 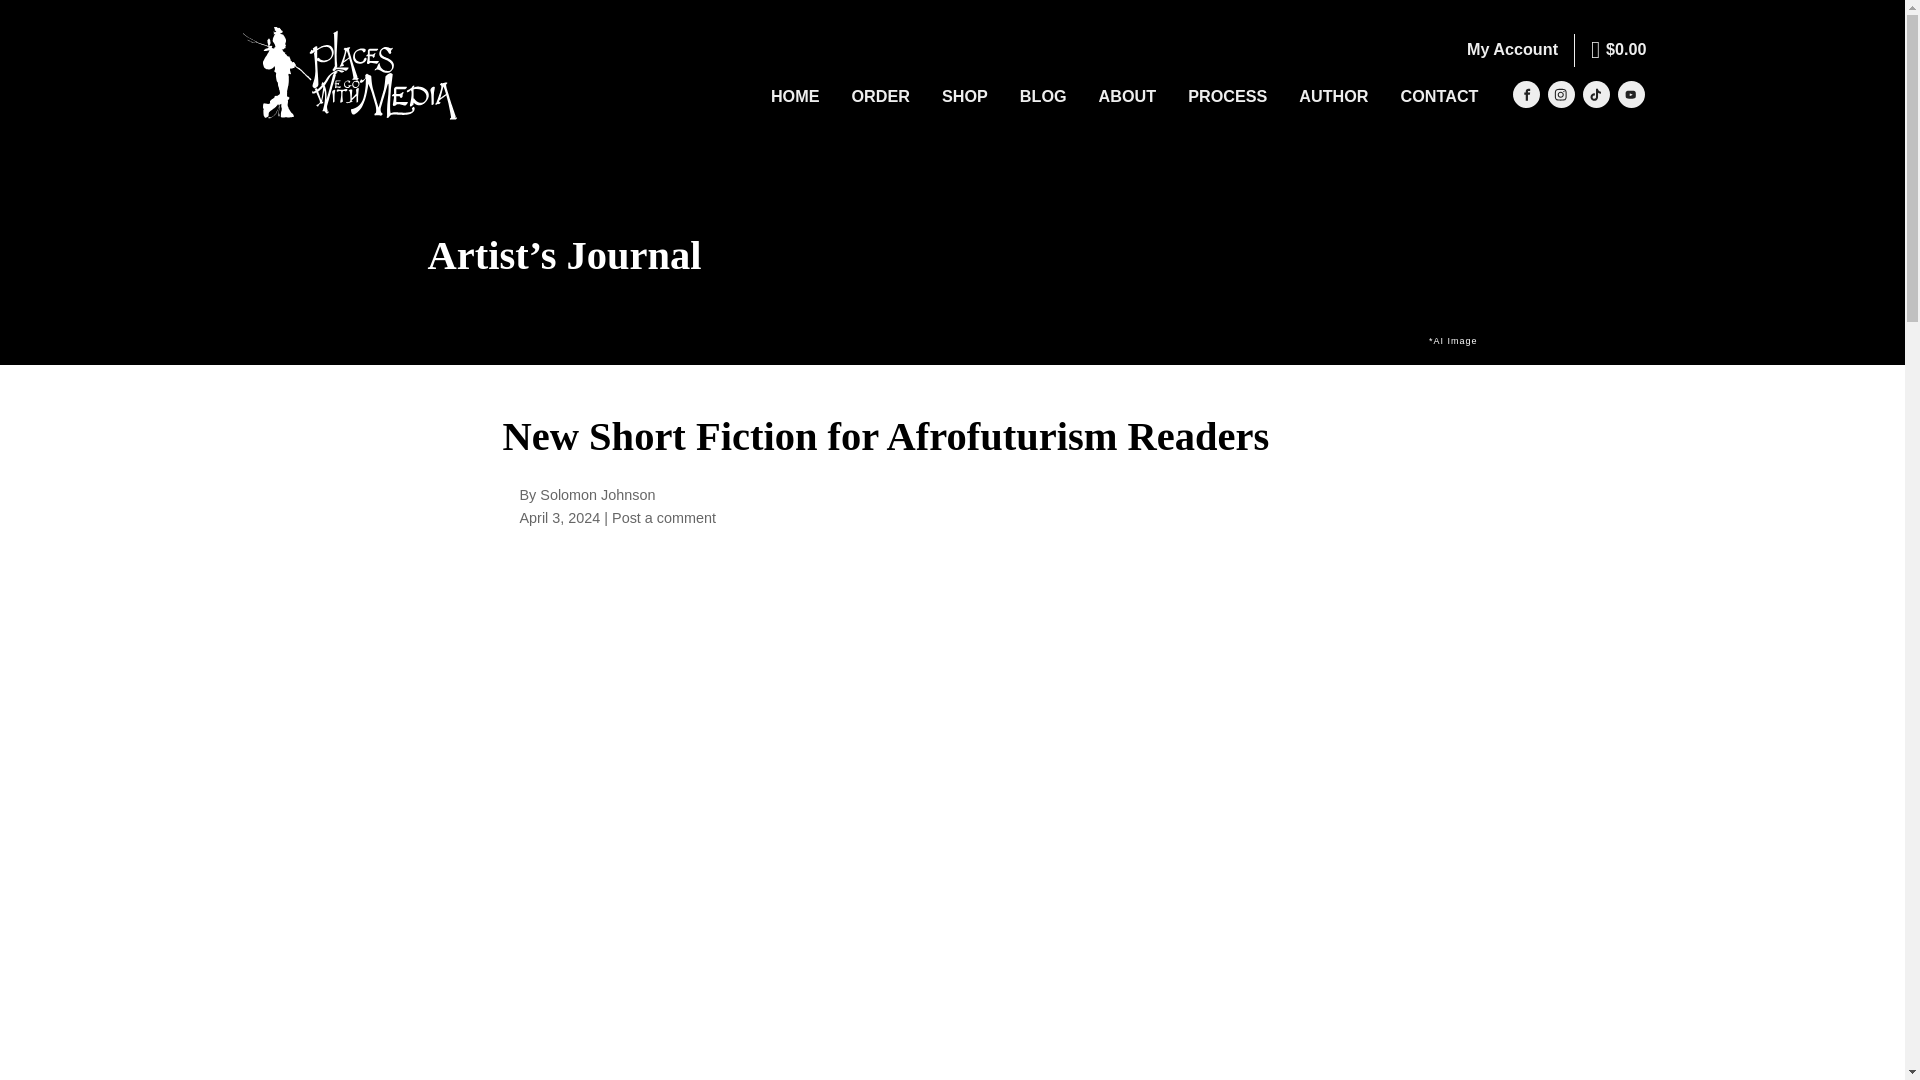 I want to click on AUTHOR, so click(x=1333, y=97).